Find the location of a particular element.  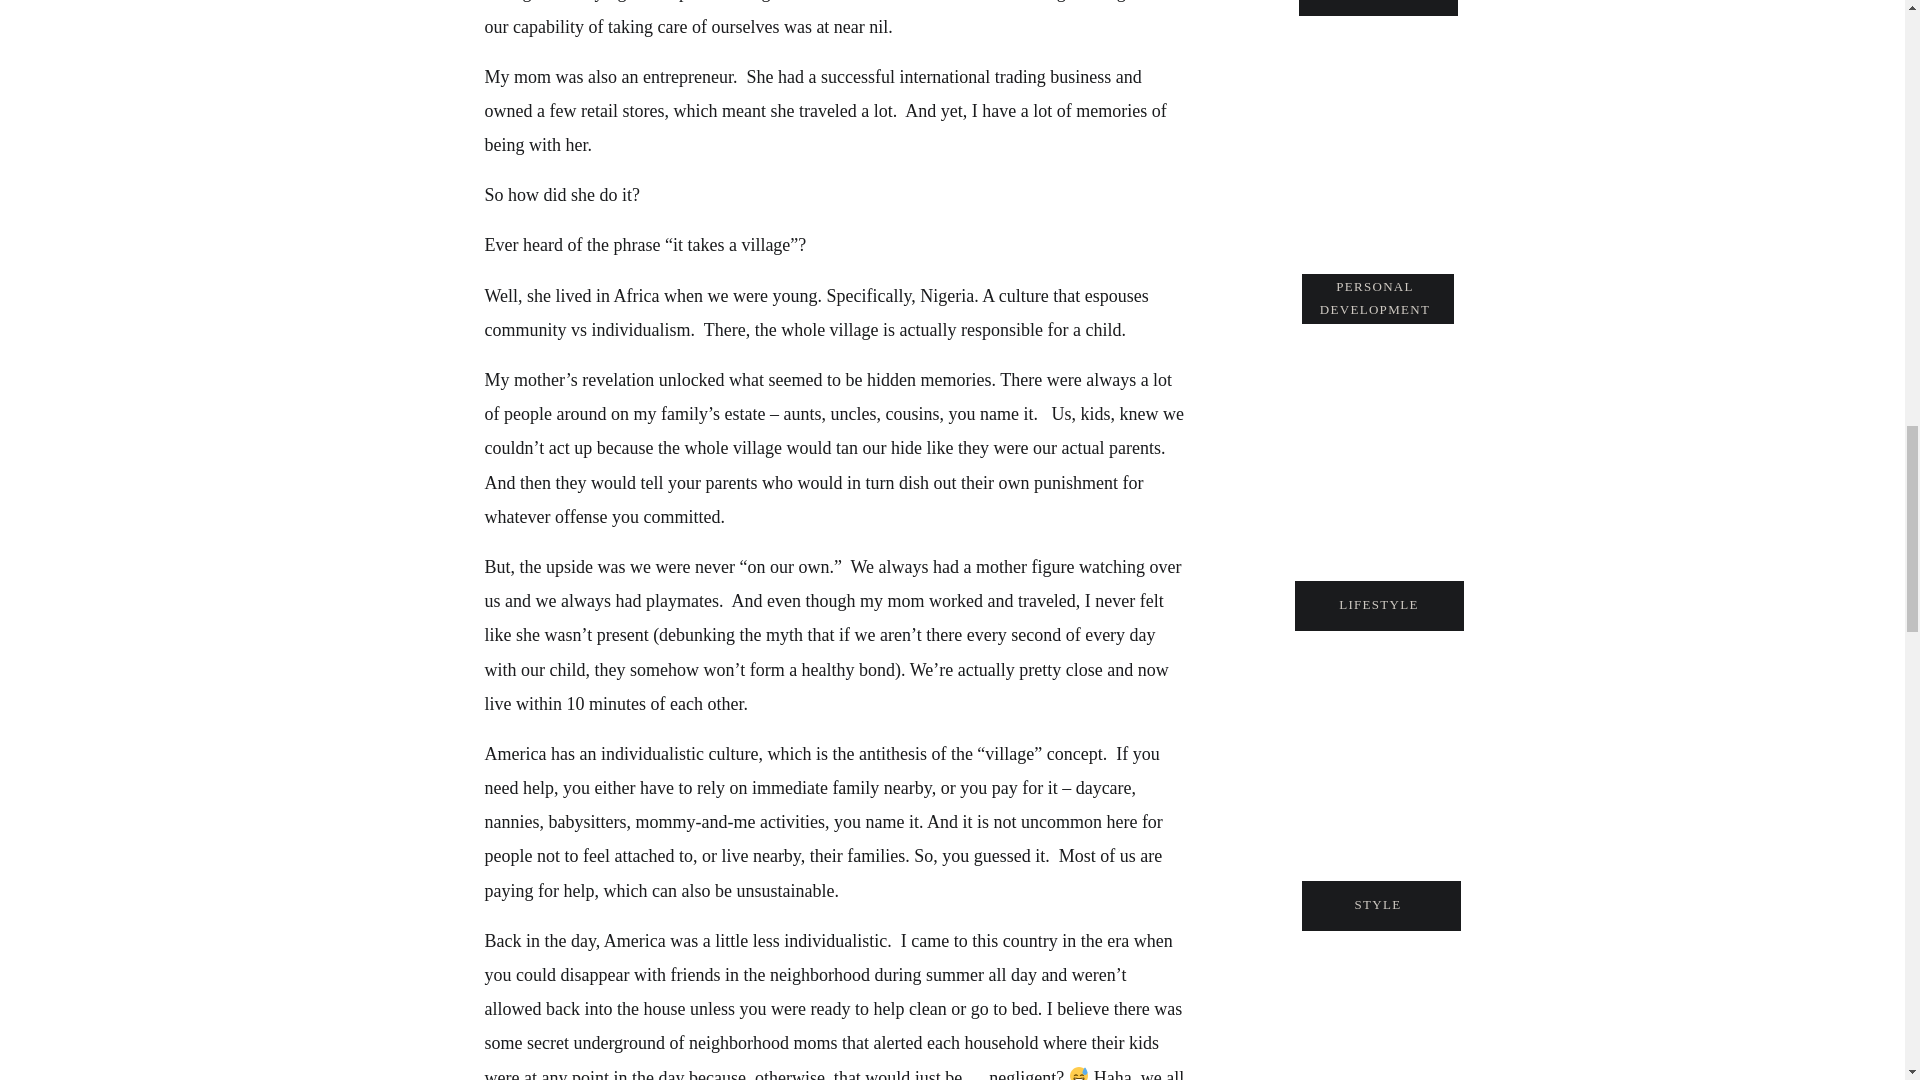

PERSONAL DEVELOPMENT is located at coordinates (1374, 296).